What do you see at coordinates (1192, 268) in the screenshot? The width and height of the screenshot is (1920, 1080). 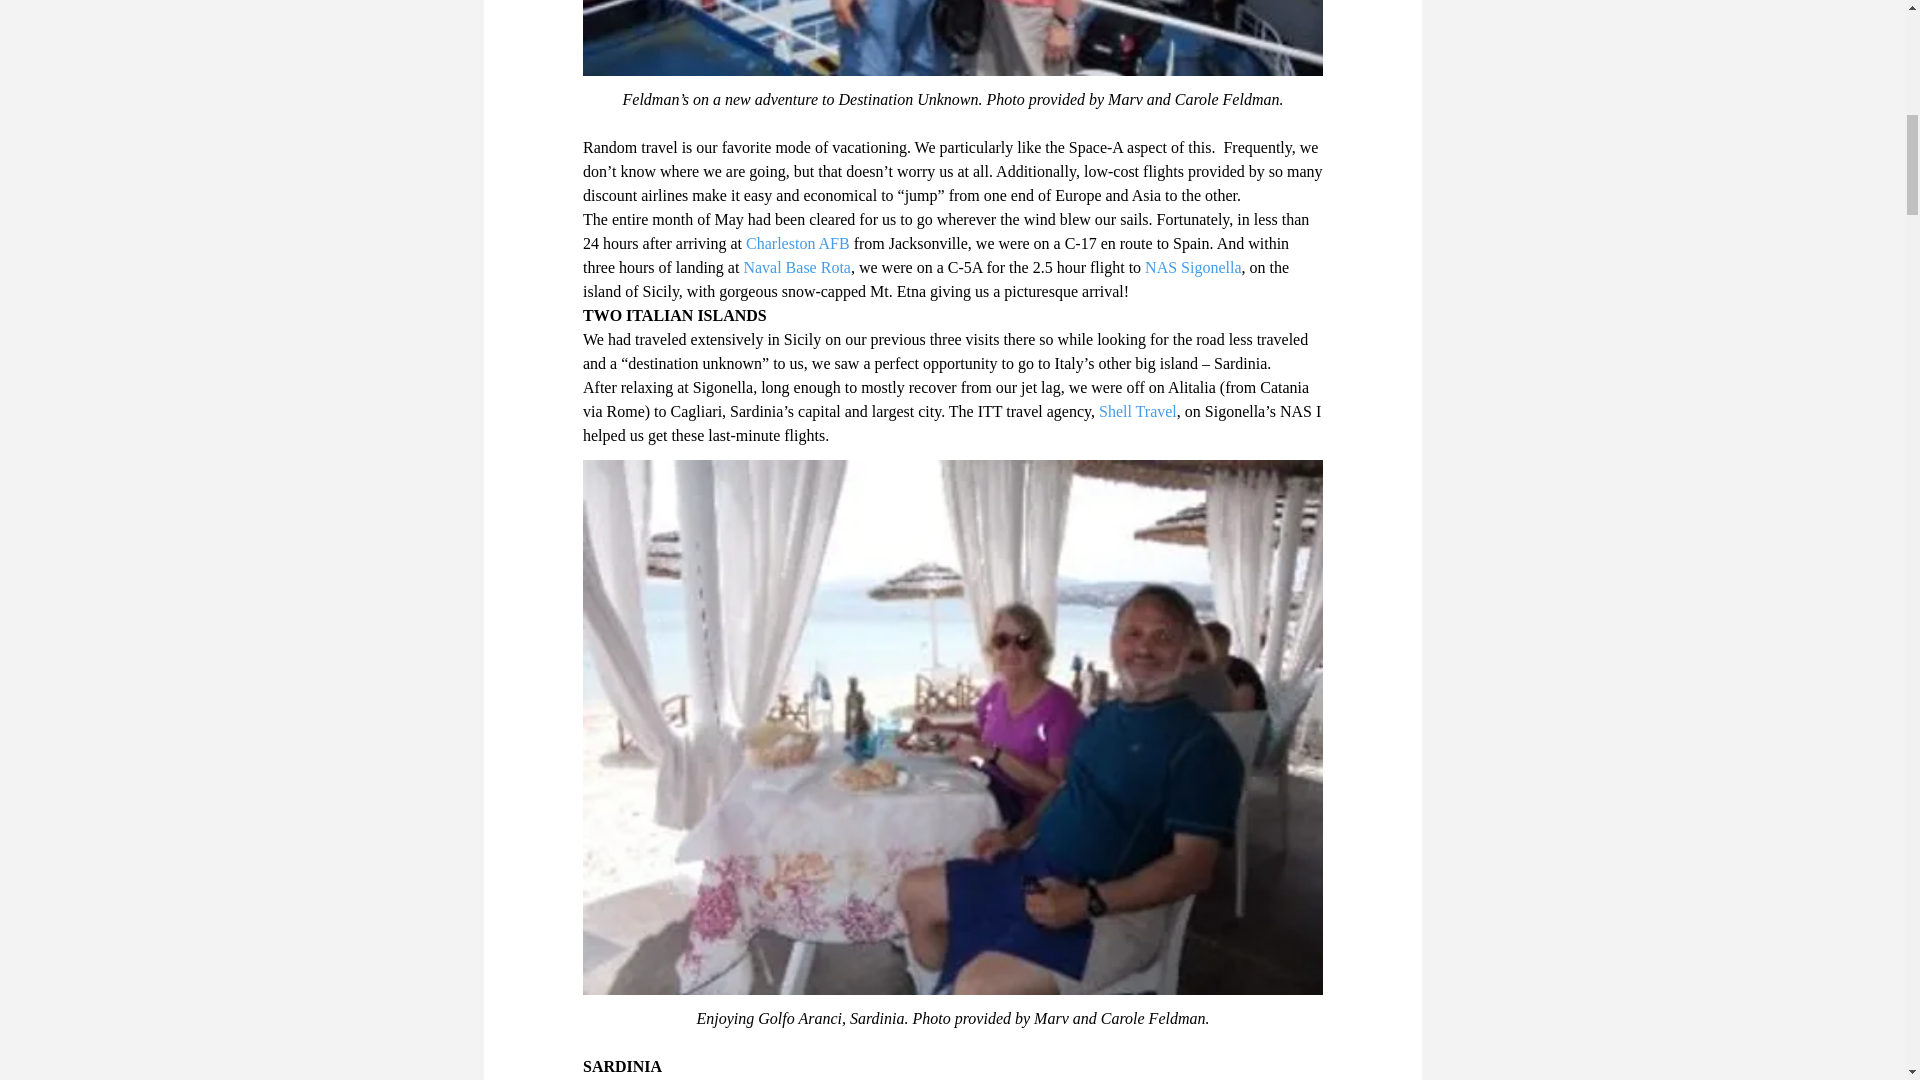 I see `NAS Sigonella` at bounding box center [1192, 268].